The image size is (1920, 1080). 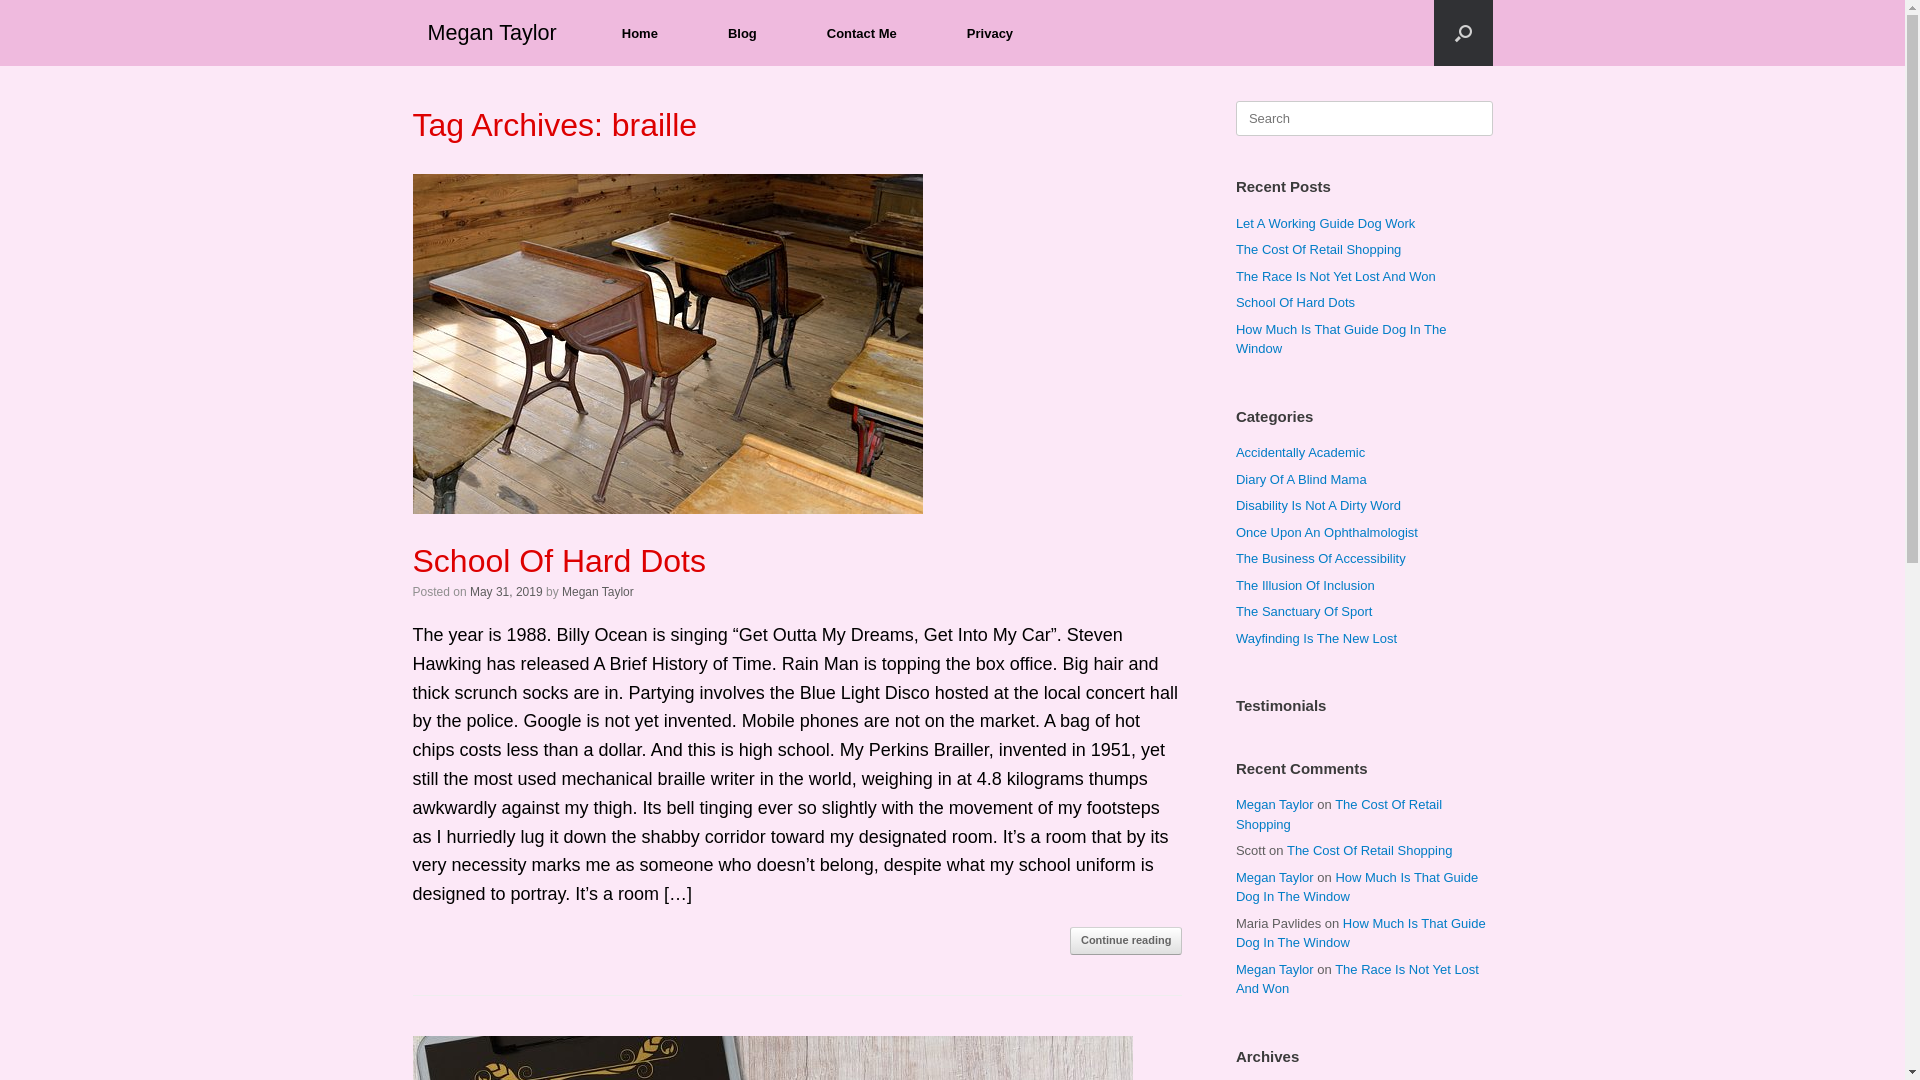 What do you see at coordinates (1339, 814) in the screenshot?
I see `The Cost Of Retail Shopping` at bounding box center [1339, 814].